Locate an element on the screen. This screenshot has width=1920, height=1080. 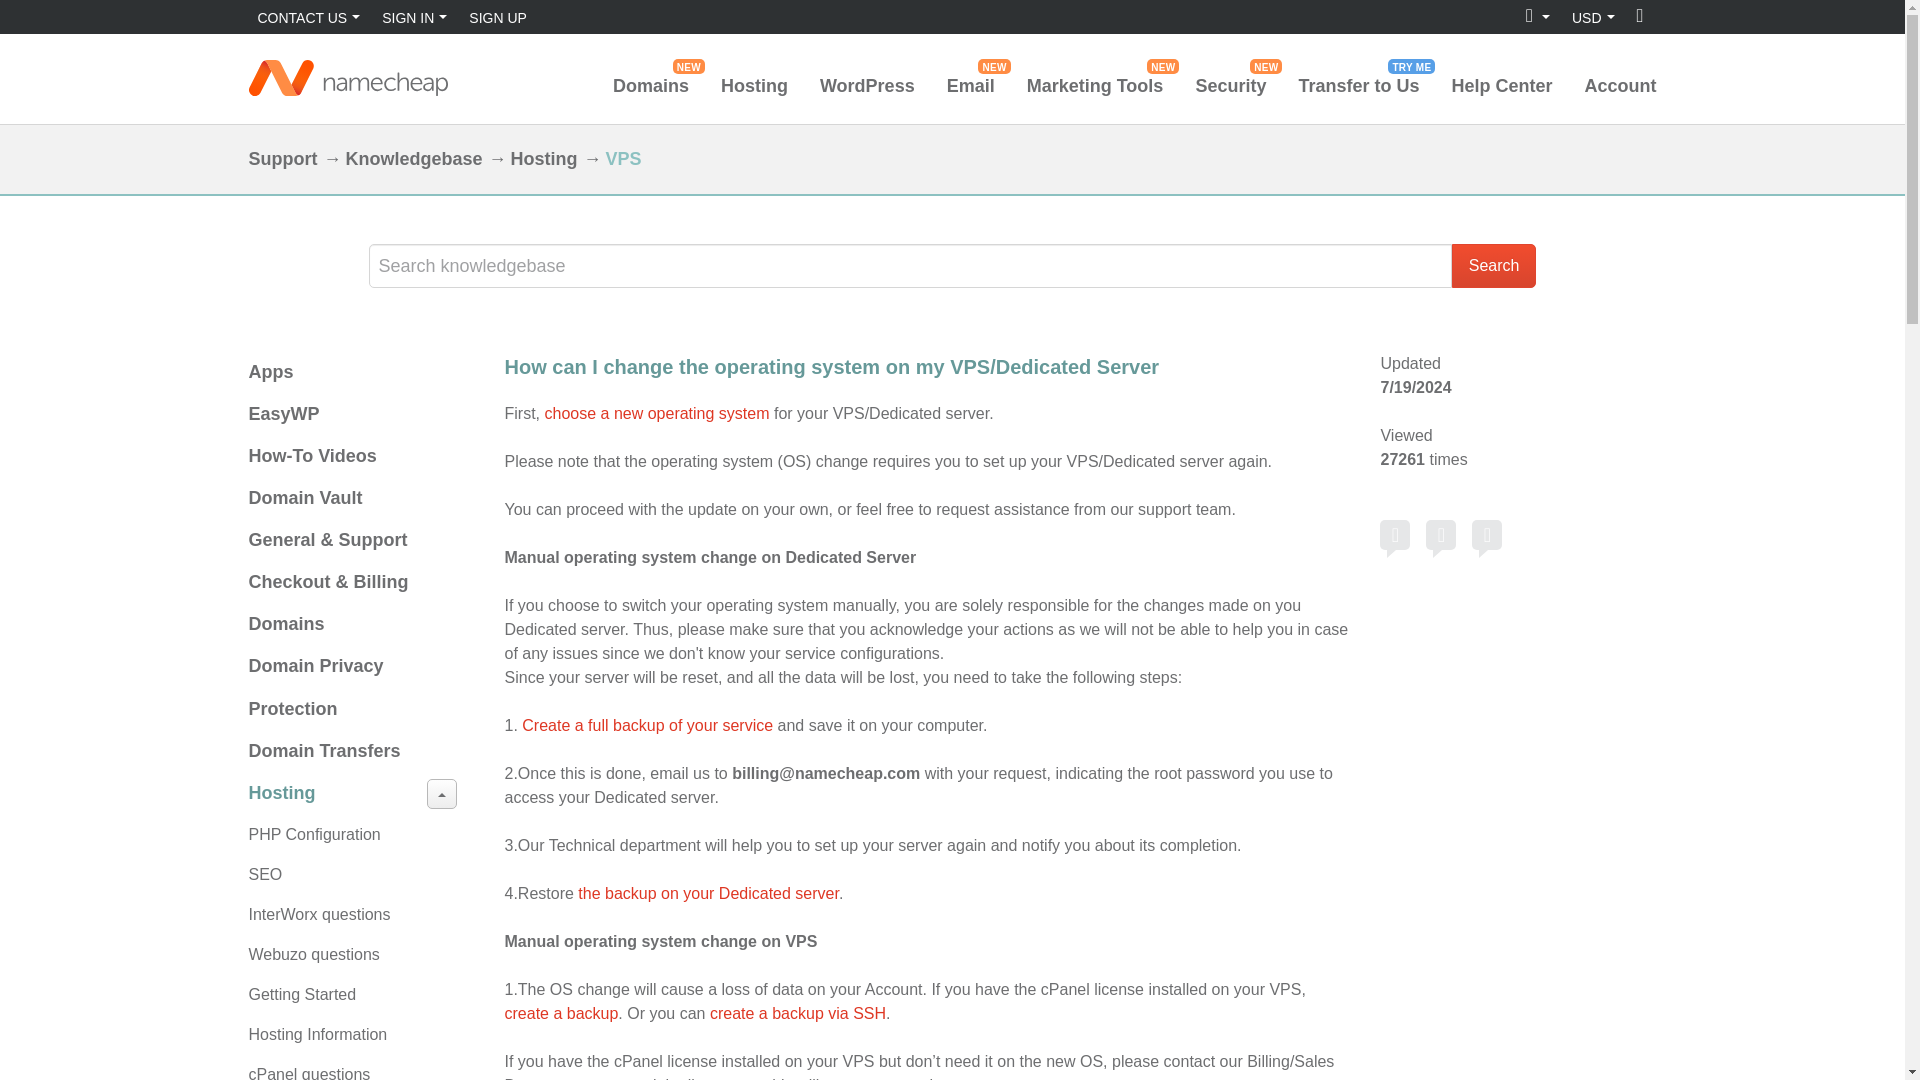
SIGN IN is located at coordinates (414, 16).